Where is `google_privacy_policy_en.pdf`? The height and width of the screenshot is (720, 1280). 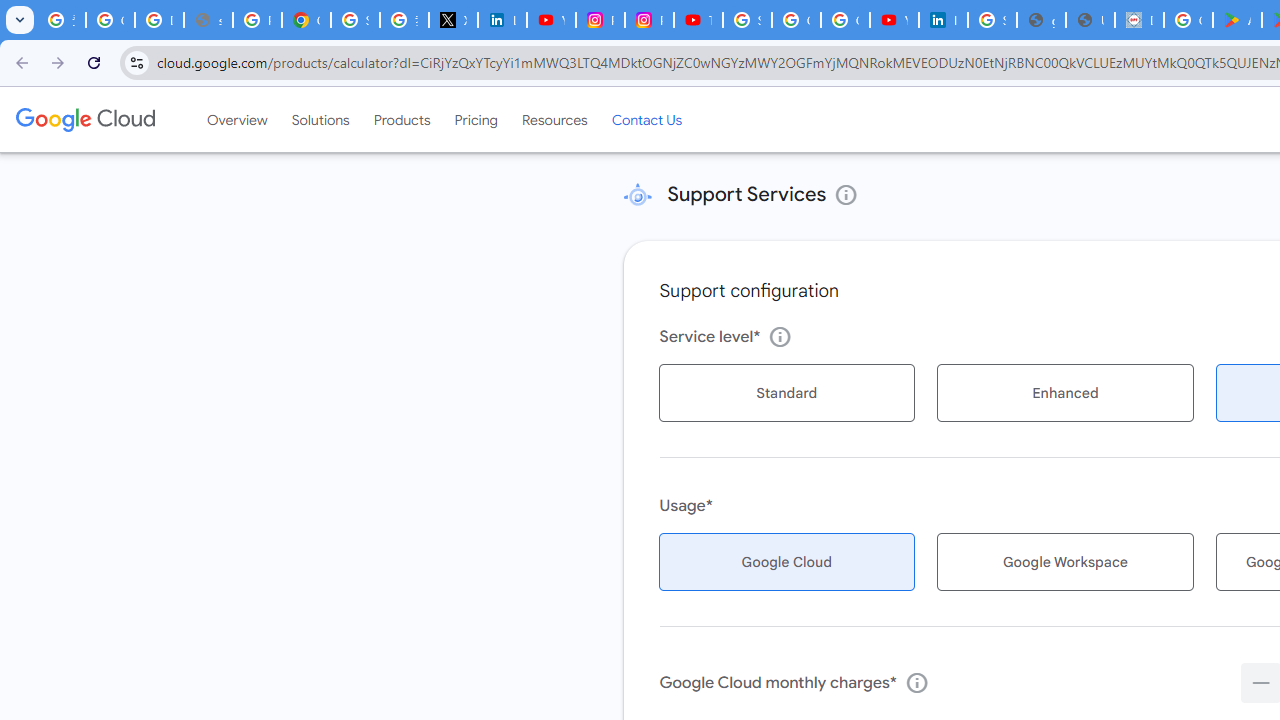
google_privacy_policy_en.pdf is located at coordinates (1042, 20).